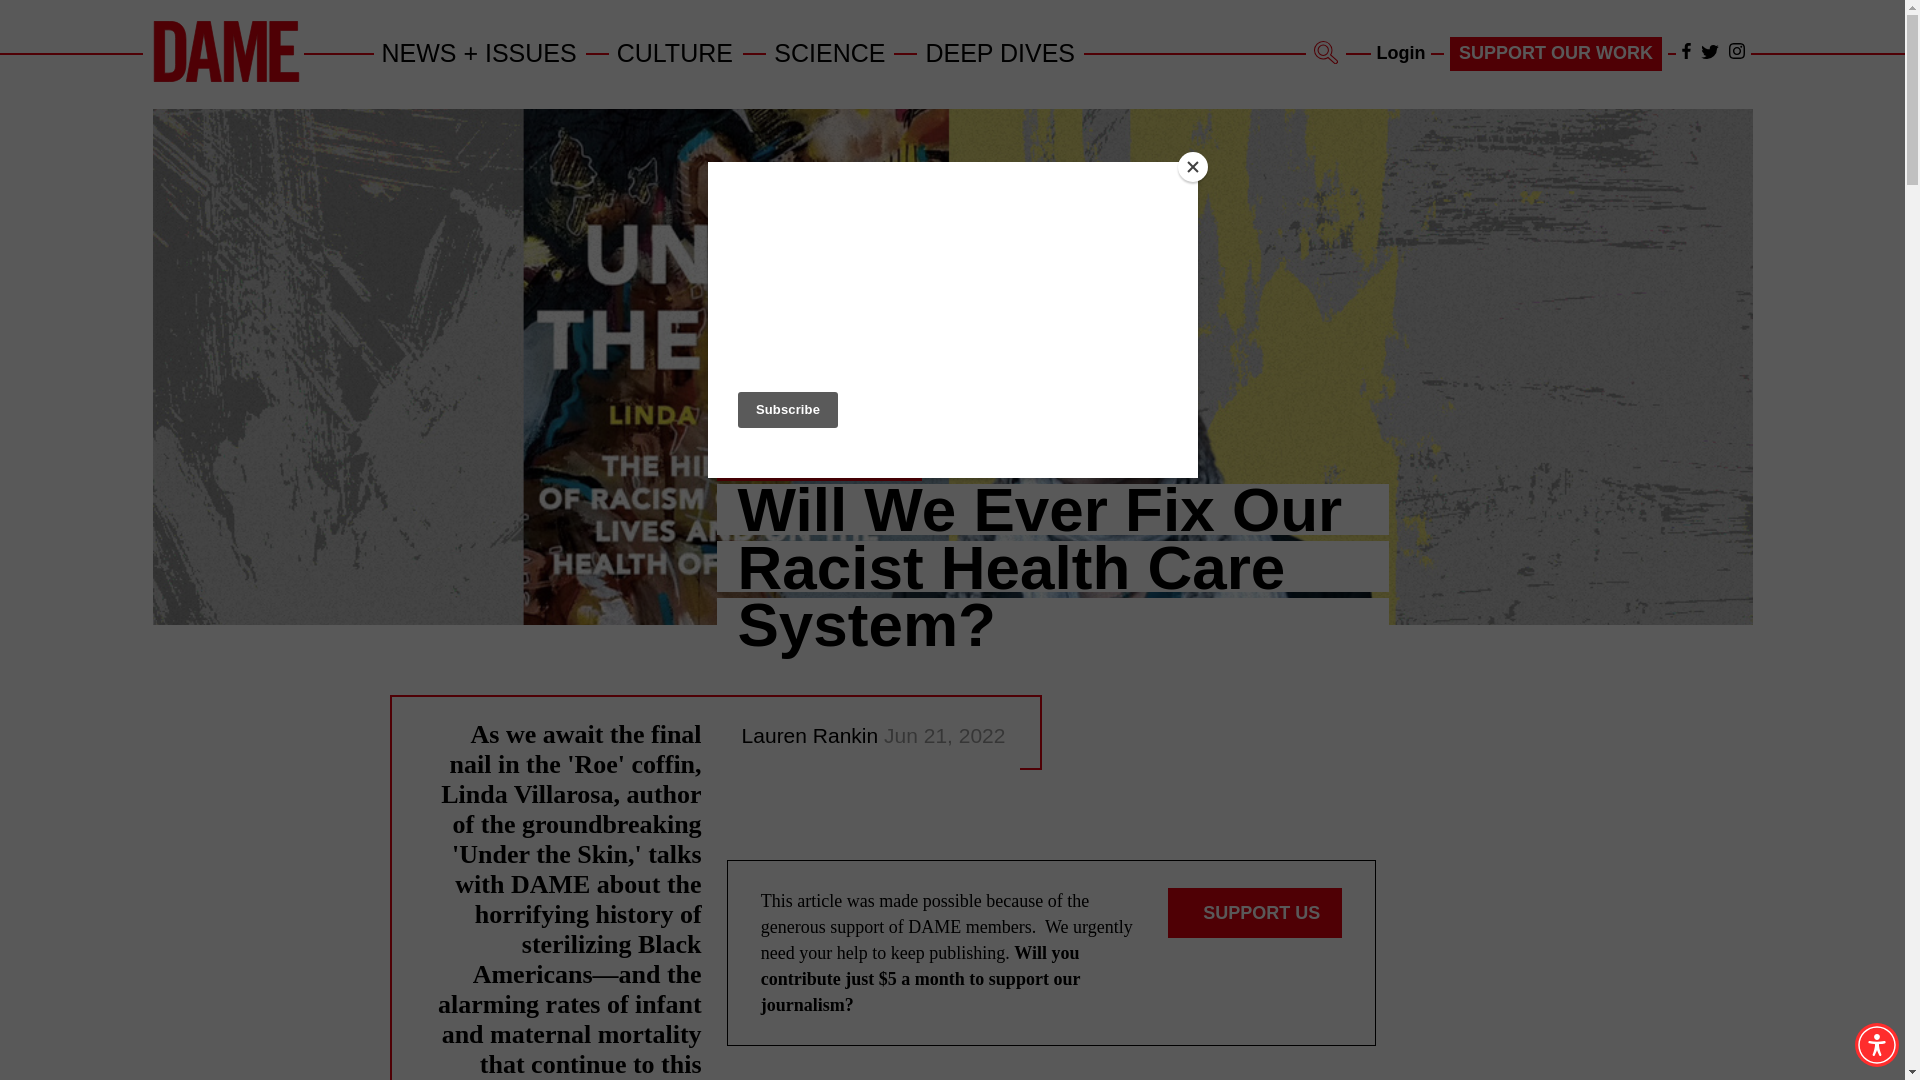 The height and width of the screenshot is (1080, 1920). Describe the element at coordinates (830, 52) in the screenshot. I see `Science` at that location.